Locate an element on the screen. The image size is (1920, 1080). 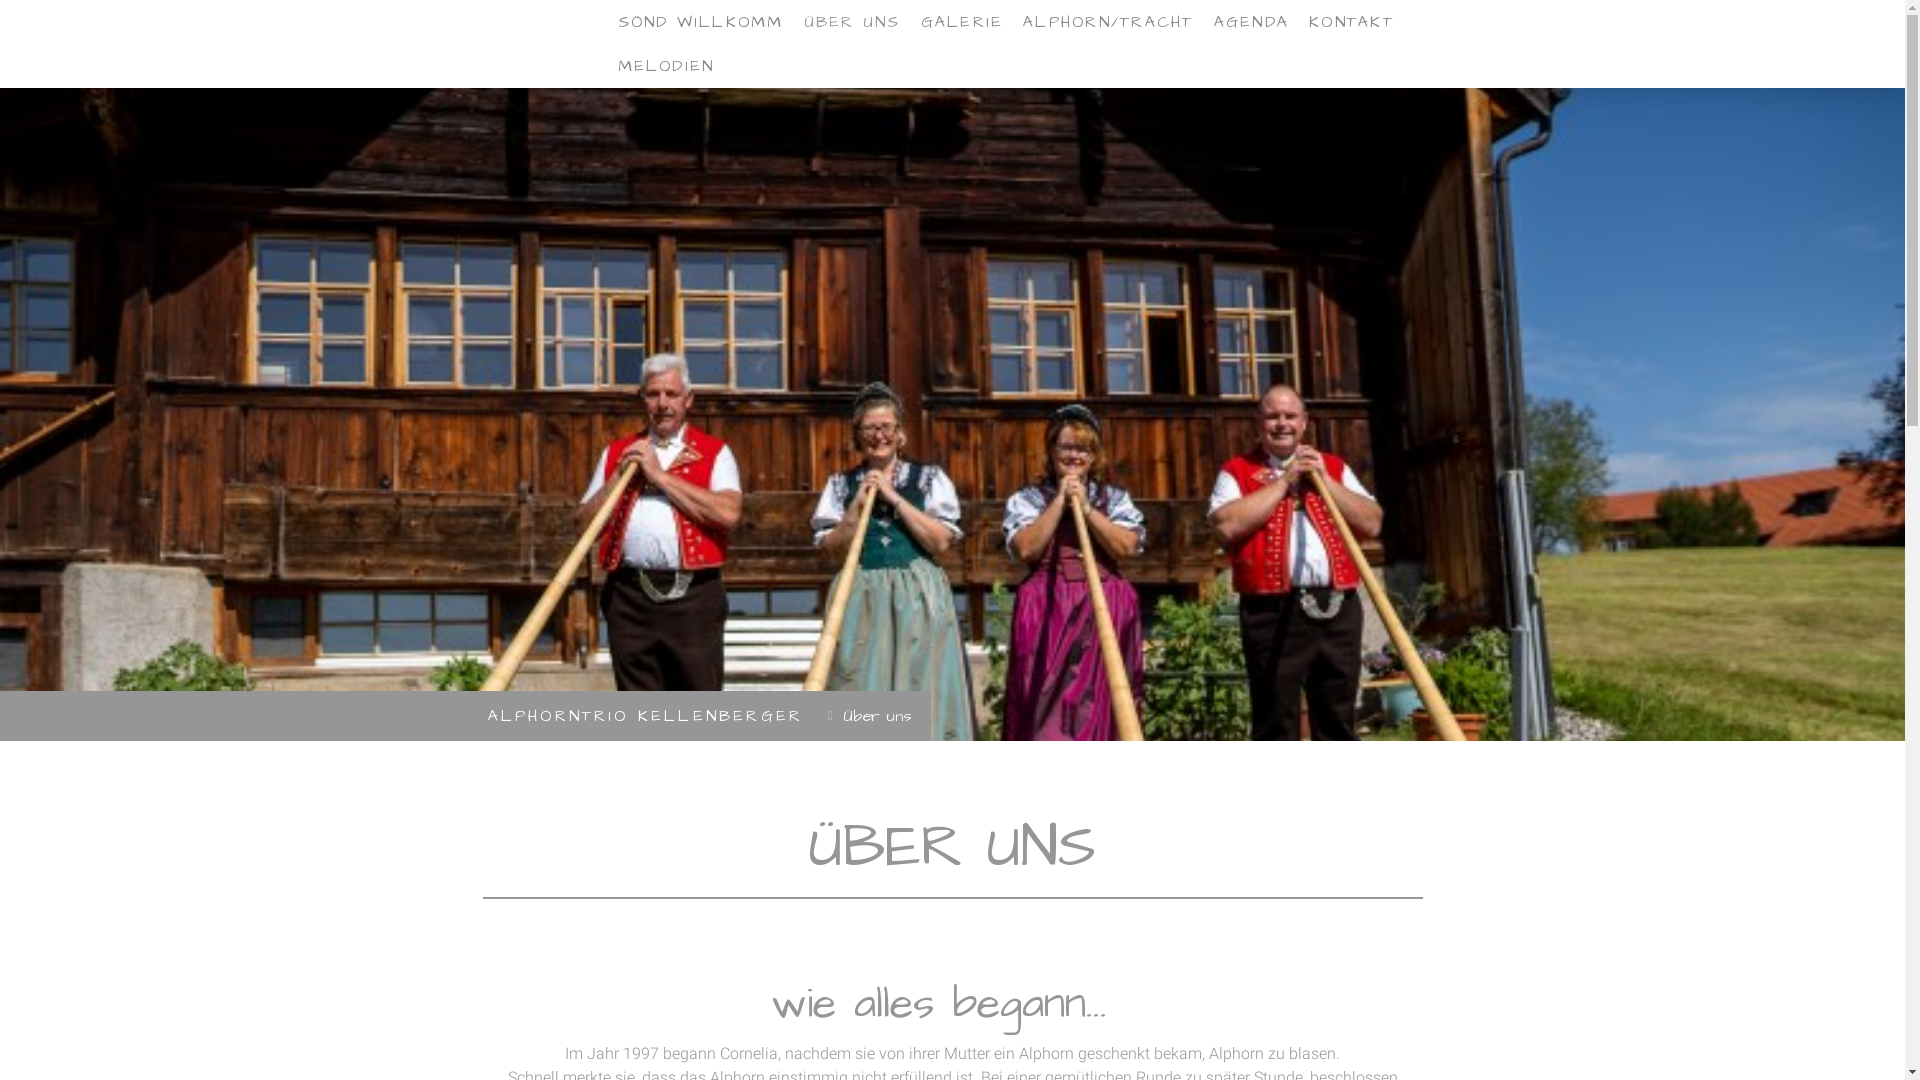
ALPHORNTRIO KELLENBERGER is located at coordinates (646, 716).